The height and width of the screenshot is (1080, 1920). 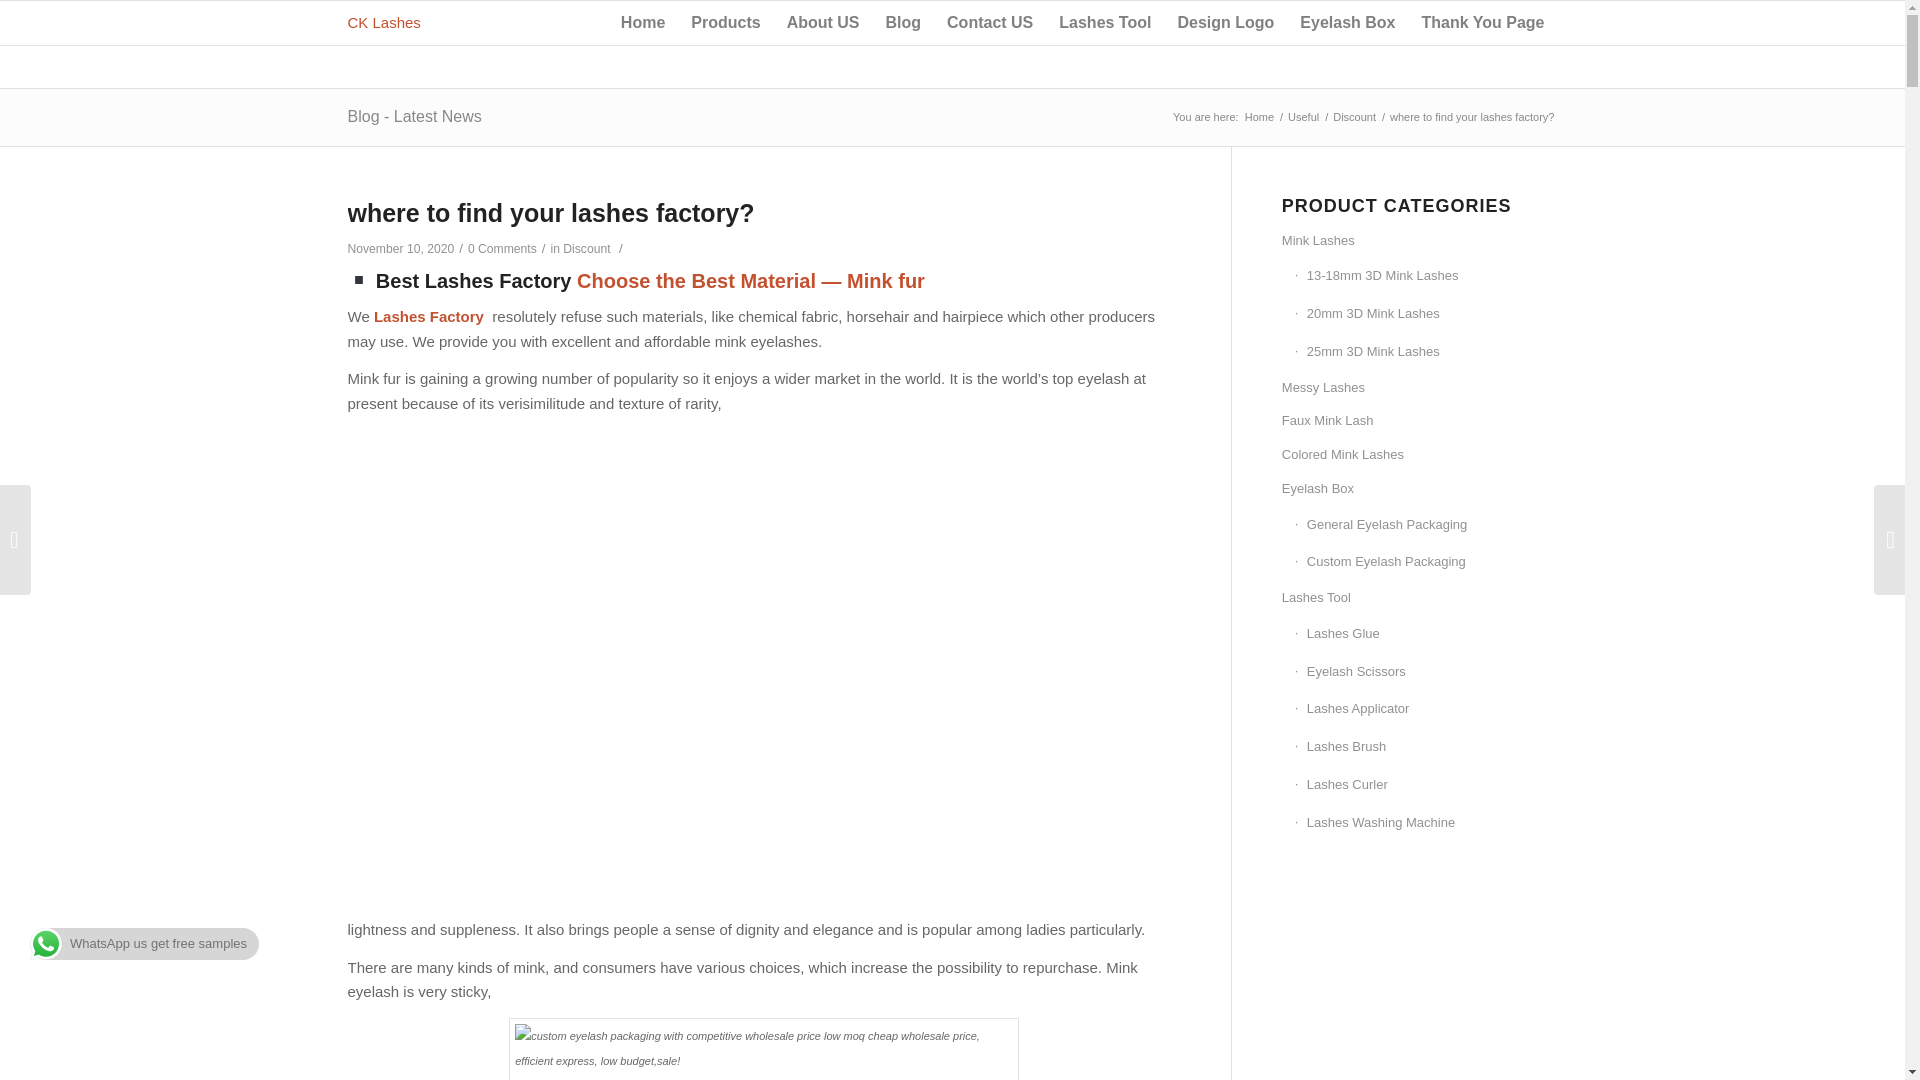 What do you see at coordinates (1224, 23) in the screenshot?
I see `Design Logo` at bounding box center [1224, 23].